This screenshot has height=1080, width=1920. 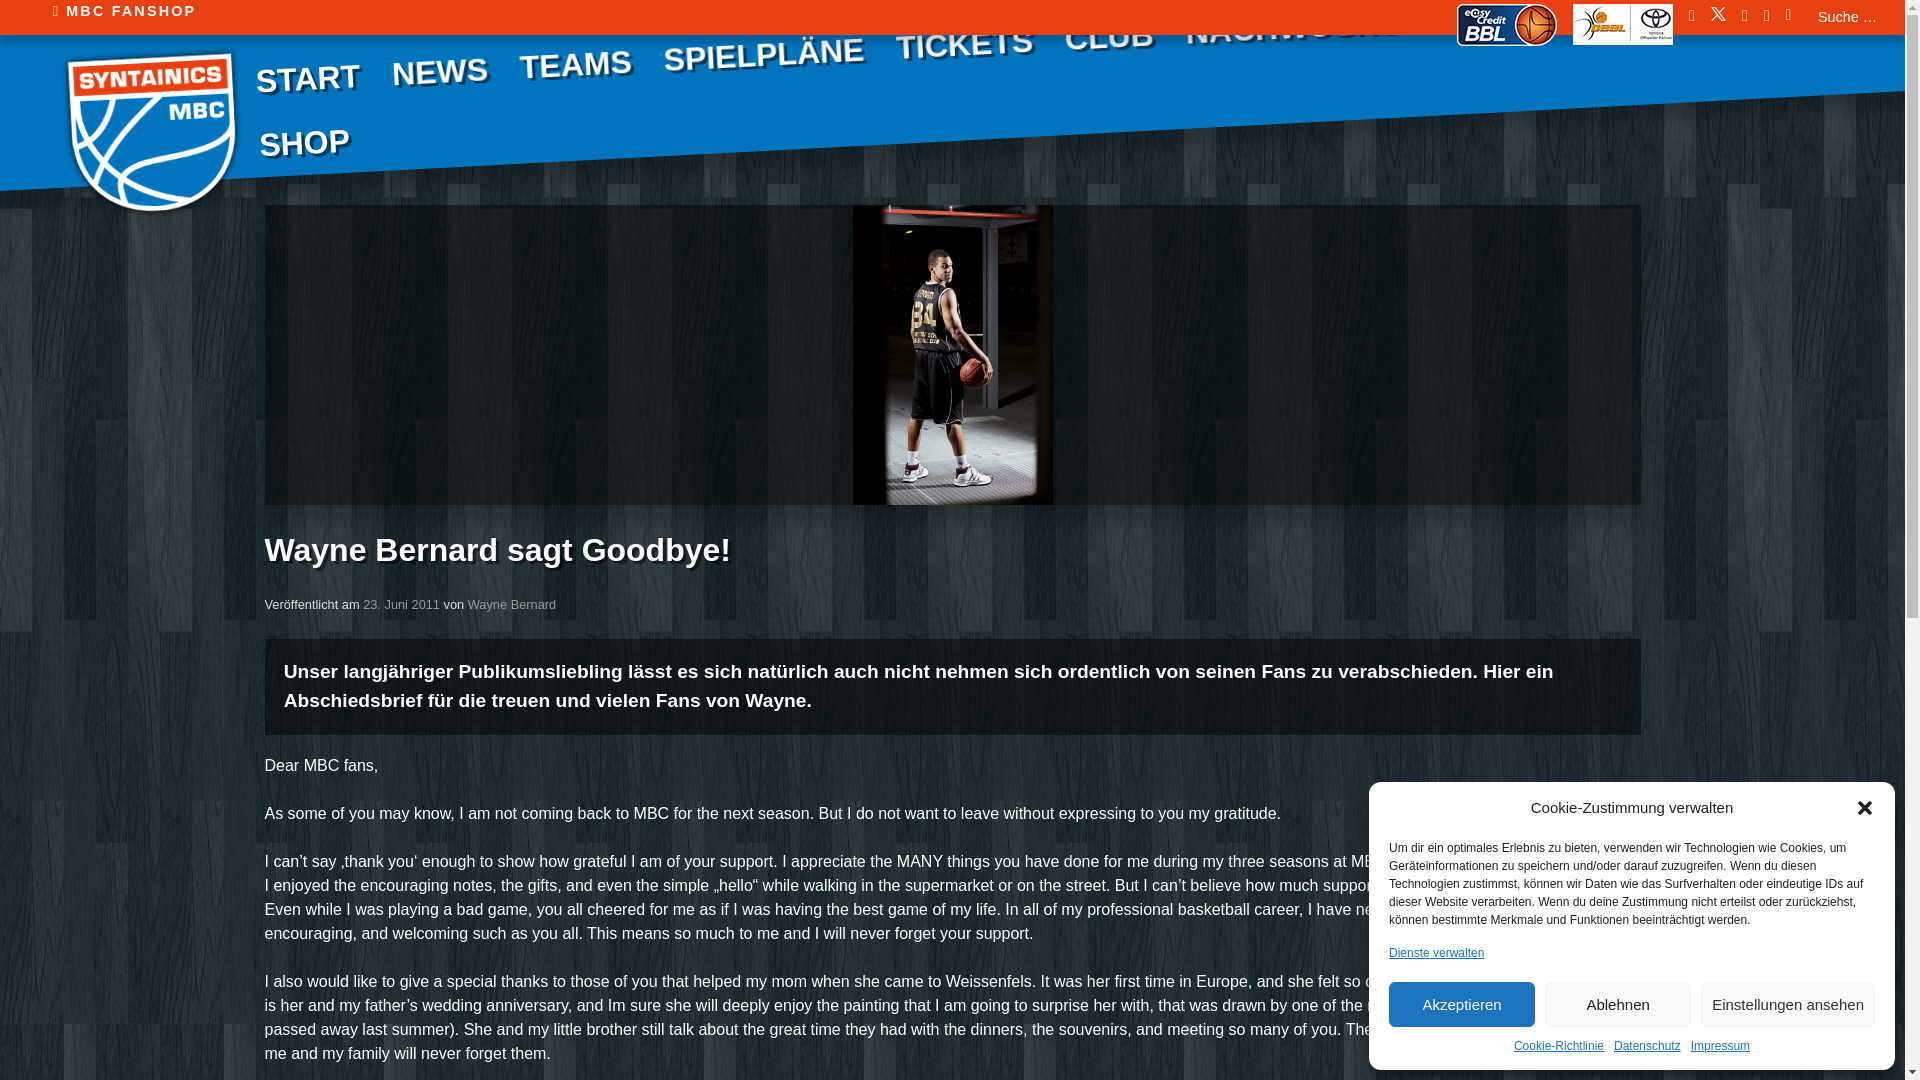 What do you see at coordinates (1461, 1004) in the screenshot?
I see `Akzeptieren` at bounding box center [1461, 1004].